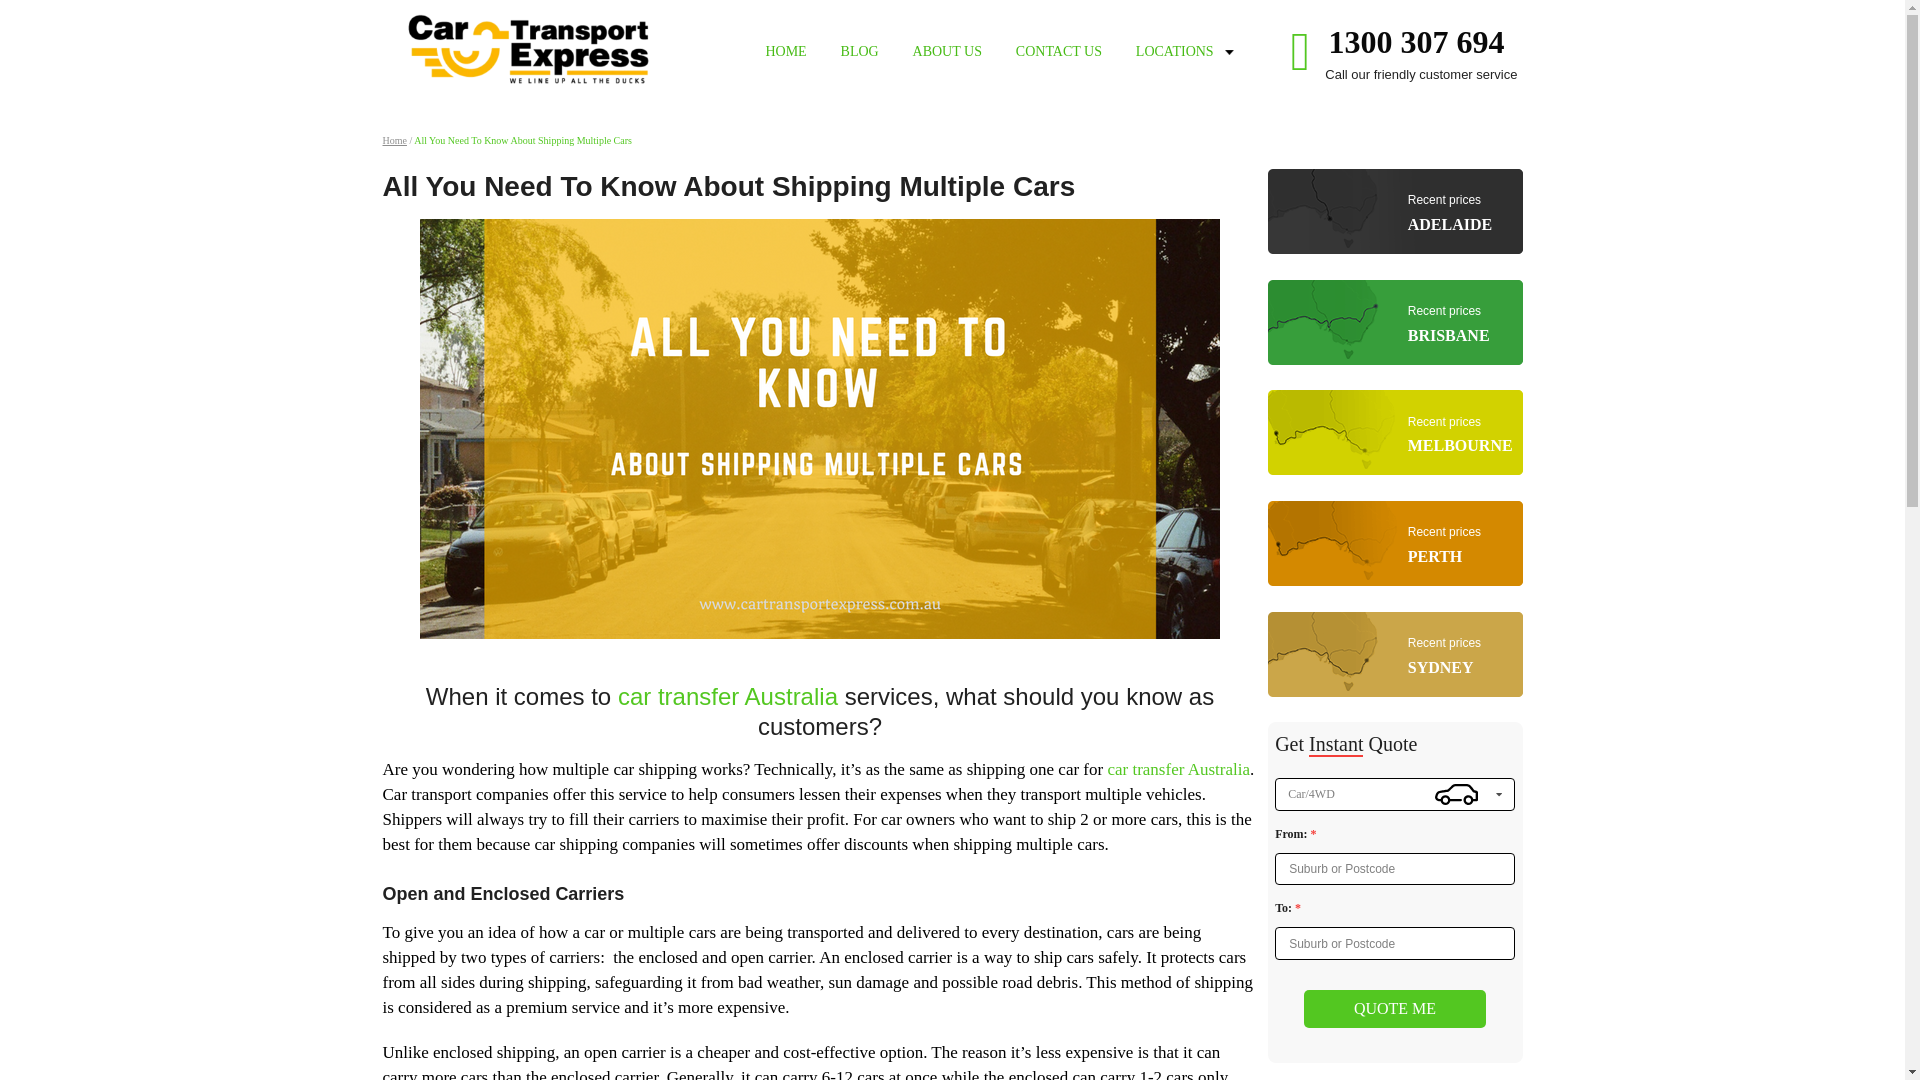 This screenshot has height=1080, width=1920. I want to click on ABOUT US, so click(394, 140).